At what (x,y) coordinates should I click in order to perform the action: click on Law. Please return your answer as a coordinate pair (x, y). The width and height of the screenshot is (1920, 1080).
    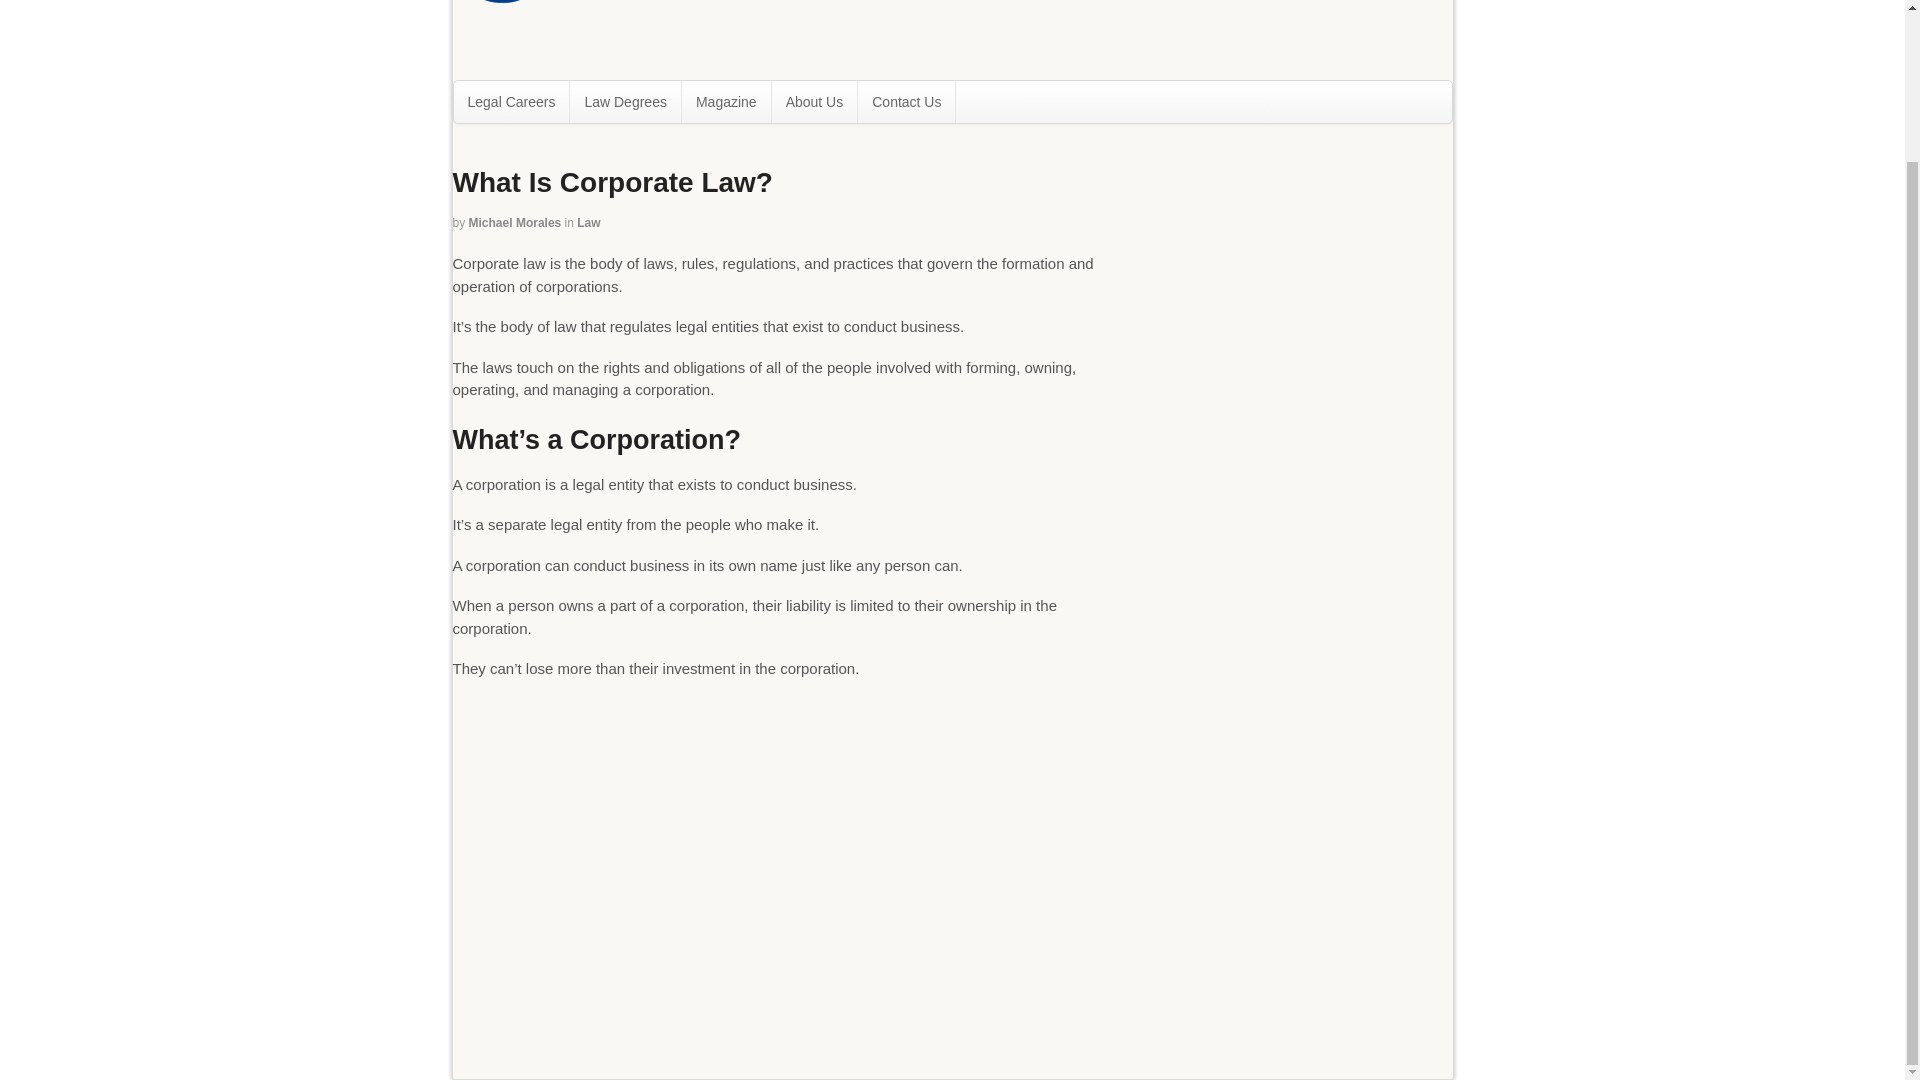
    Looking at the image, I should click on (588, 223).